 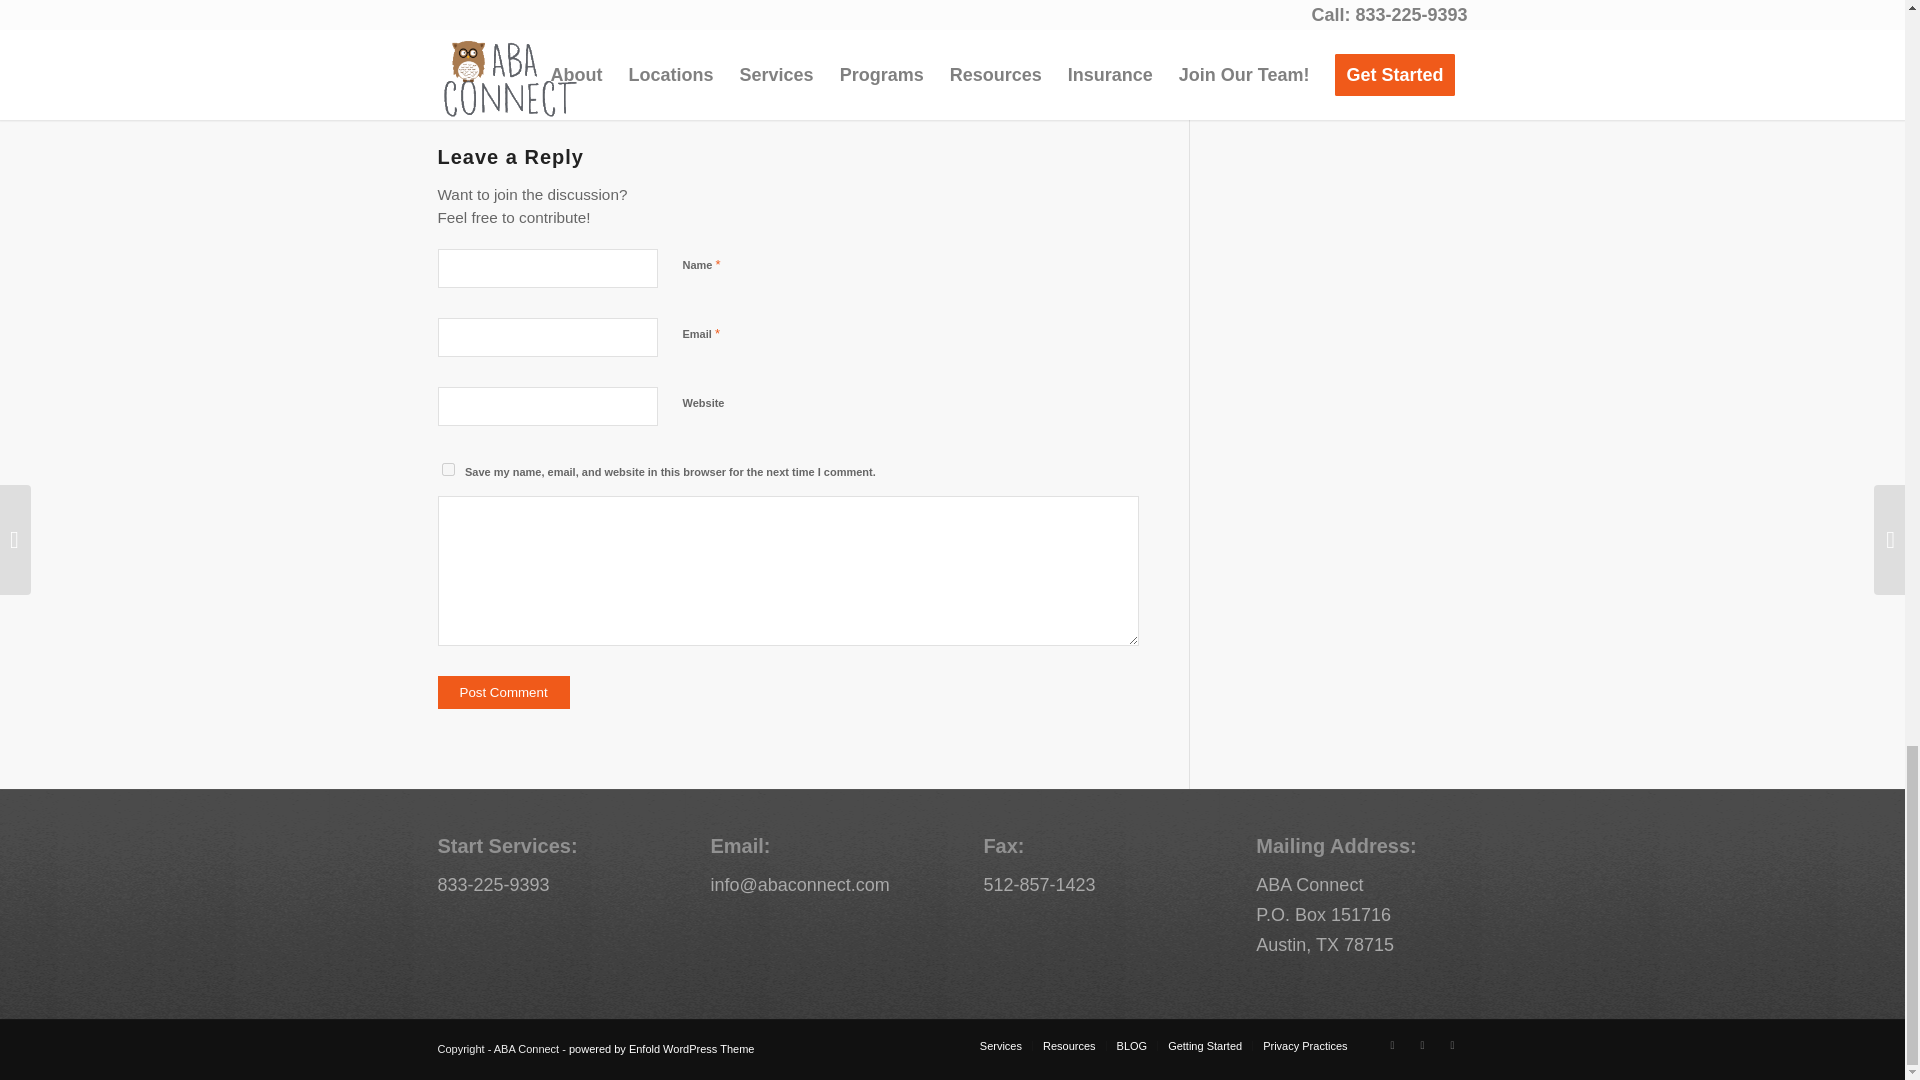 What do you see at coordinates (504, 692) in the screenshot?
I see `Post Comment` at bounding box center [504, 692].